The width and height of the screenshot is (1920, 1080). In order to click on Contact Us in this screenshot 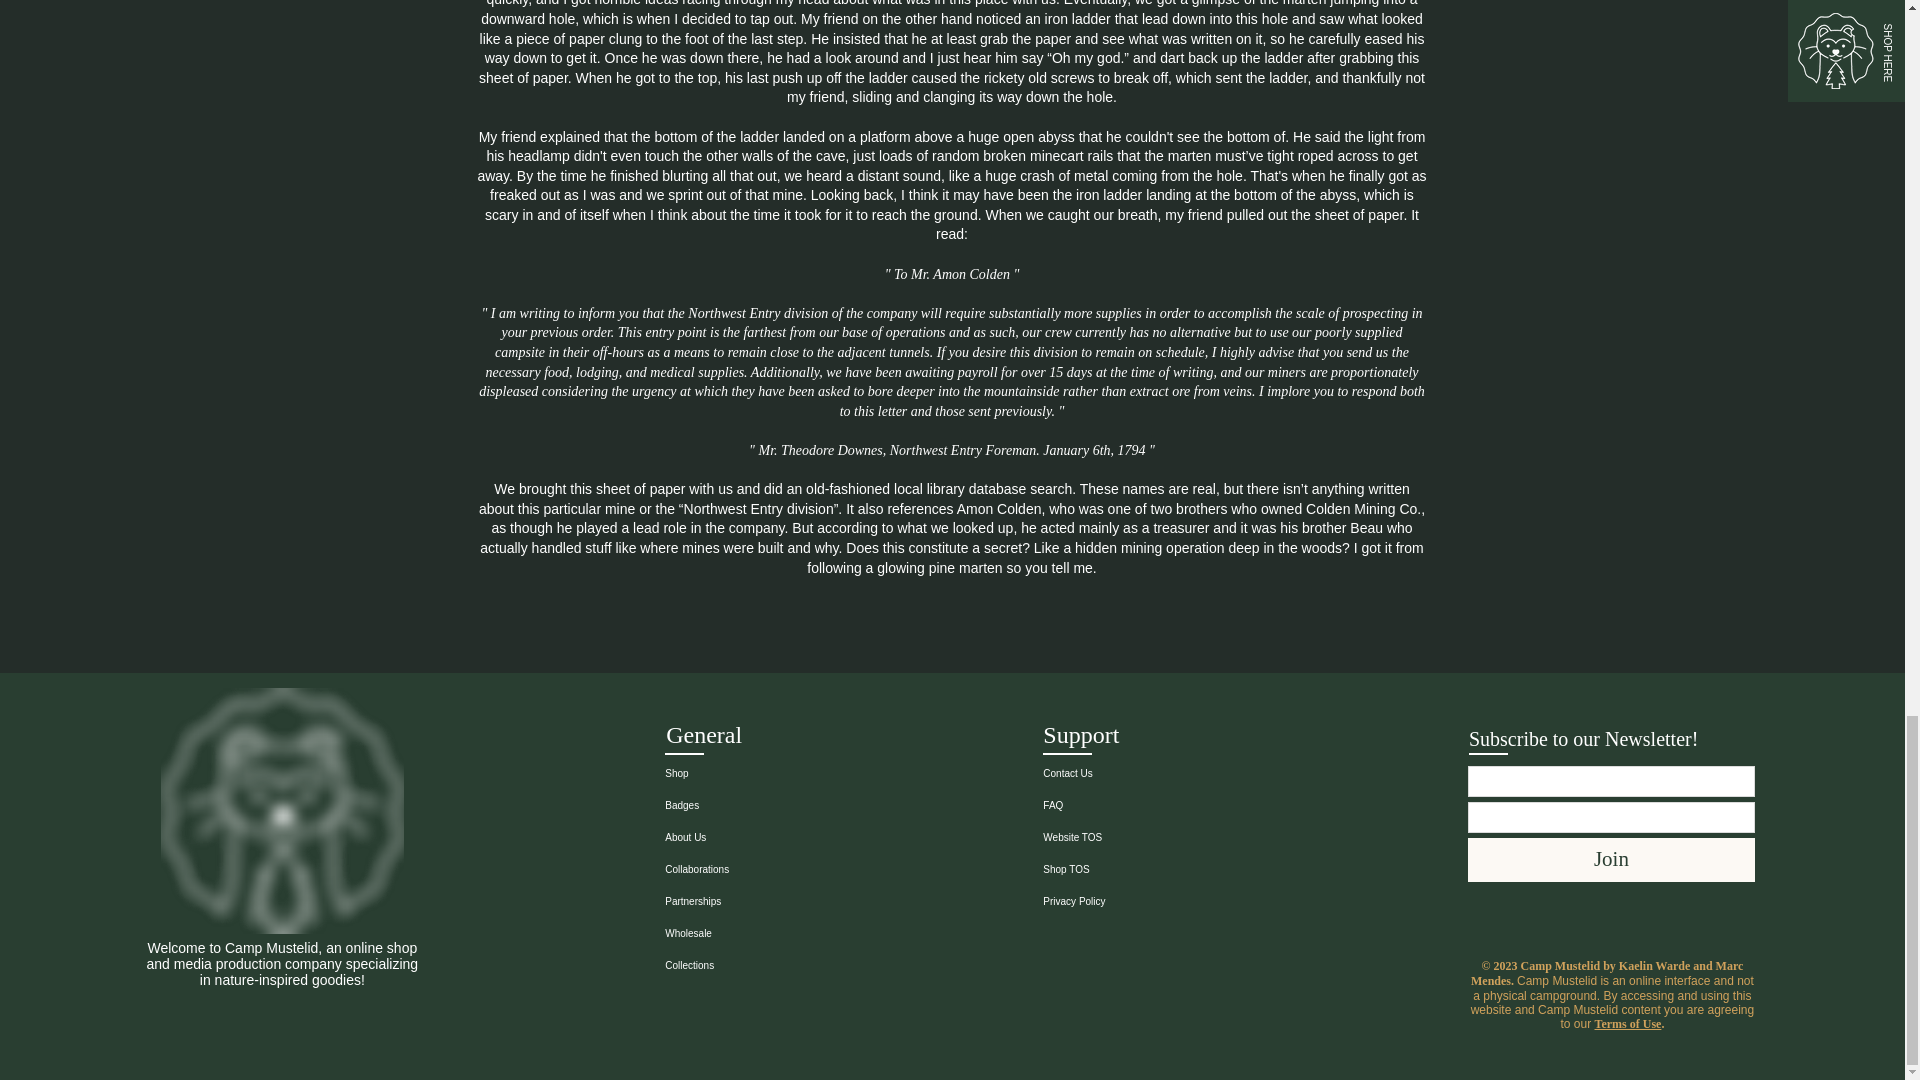, I will do `click(1130, 774)`.